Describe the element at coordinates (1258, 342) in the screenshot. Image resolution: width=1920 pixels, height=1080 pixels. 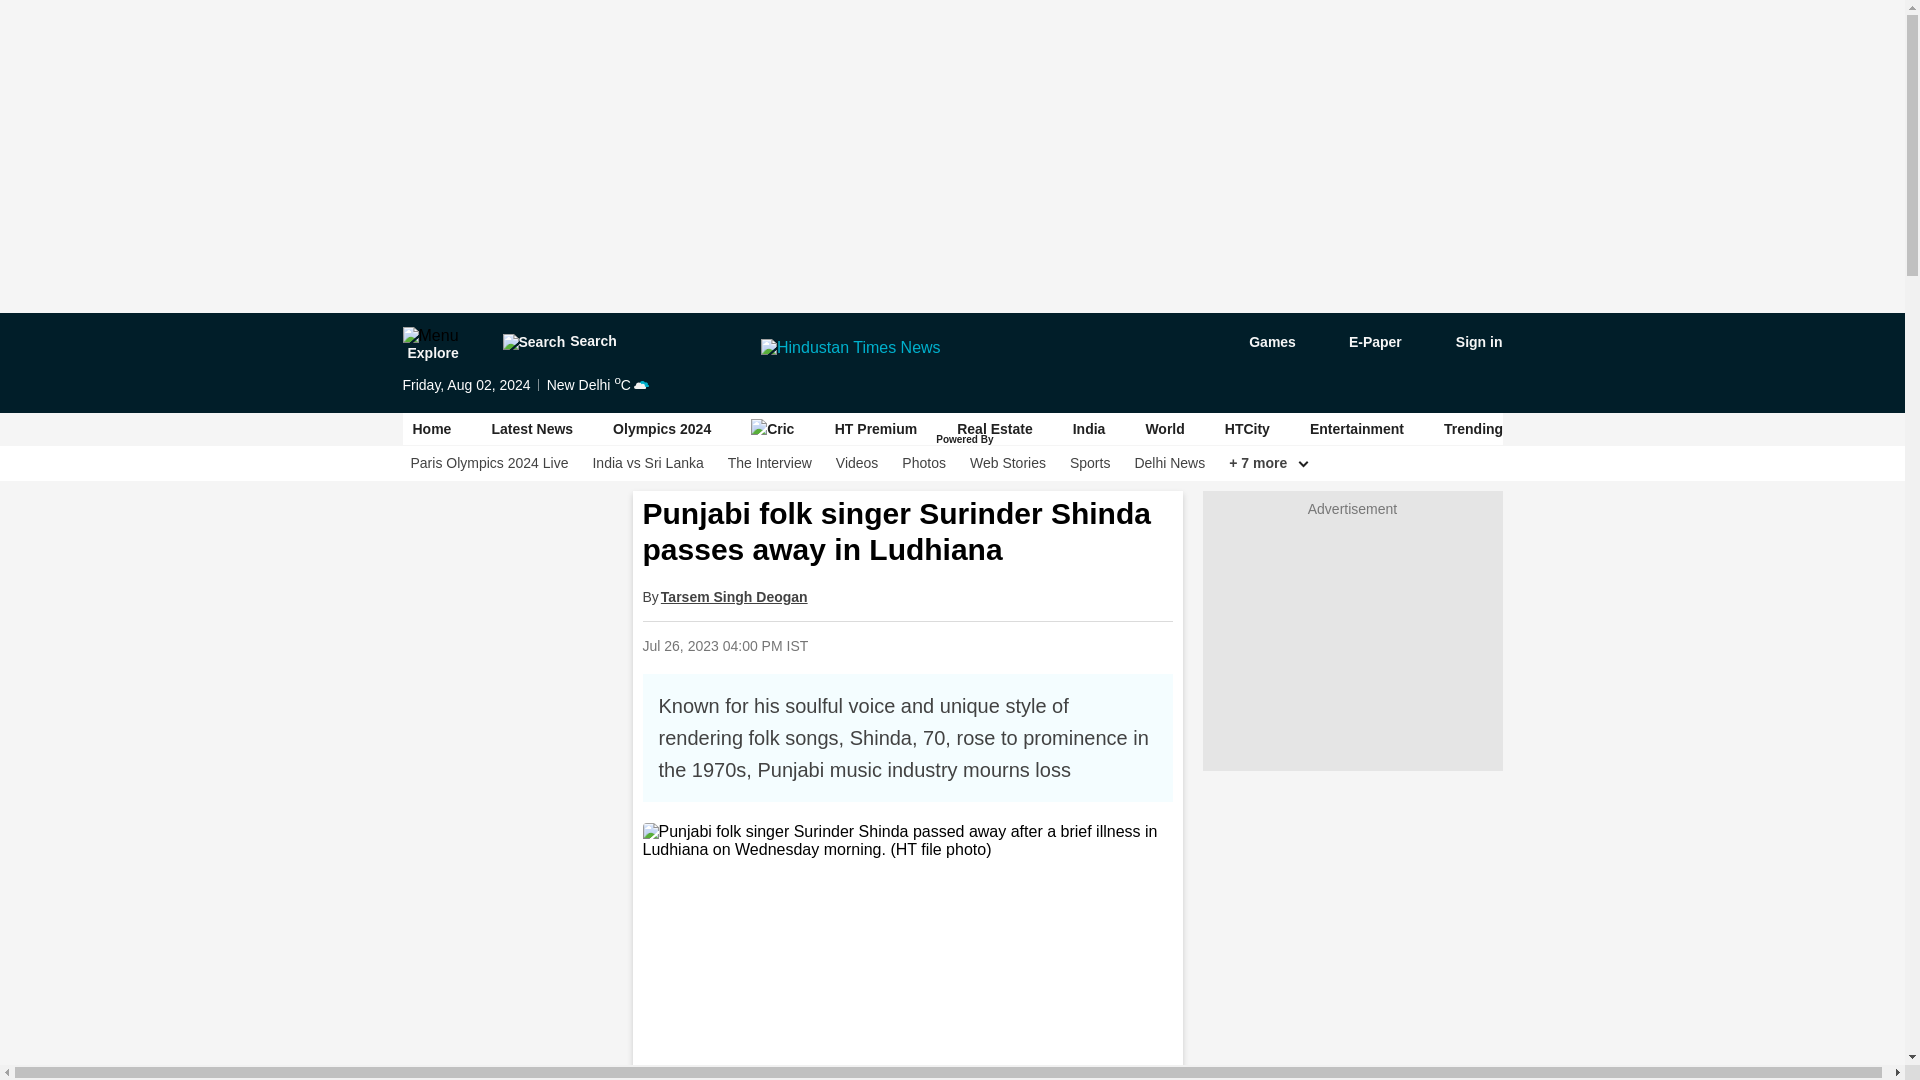
I see `game` at that location.